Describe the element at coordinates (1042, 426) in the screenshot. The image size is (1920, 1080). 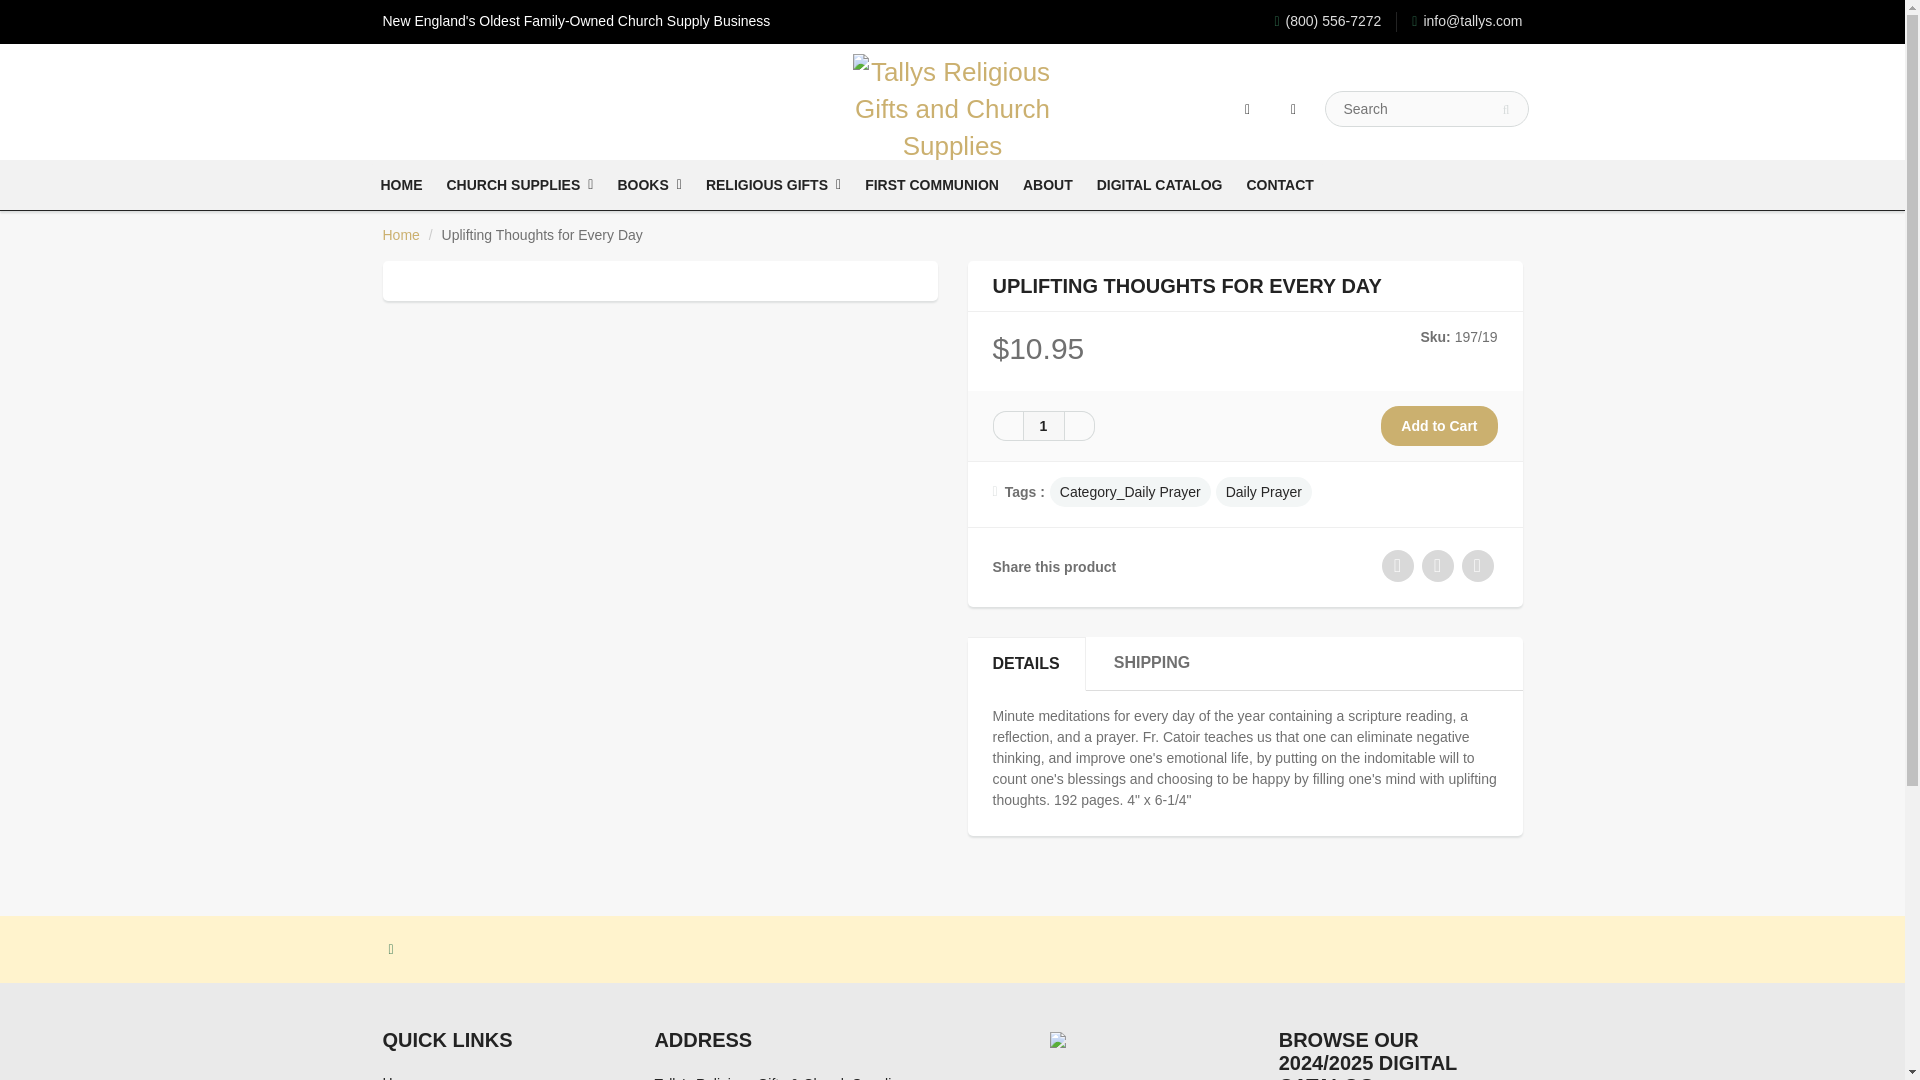
I see `1` at that location.